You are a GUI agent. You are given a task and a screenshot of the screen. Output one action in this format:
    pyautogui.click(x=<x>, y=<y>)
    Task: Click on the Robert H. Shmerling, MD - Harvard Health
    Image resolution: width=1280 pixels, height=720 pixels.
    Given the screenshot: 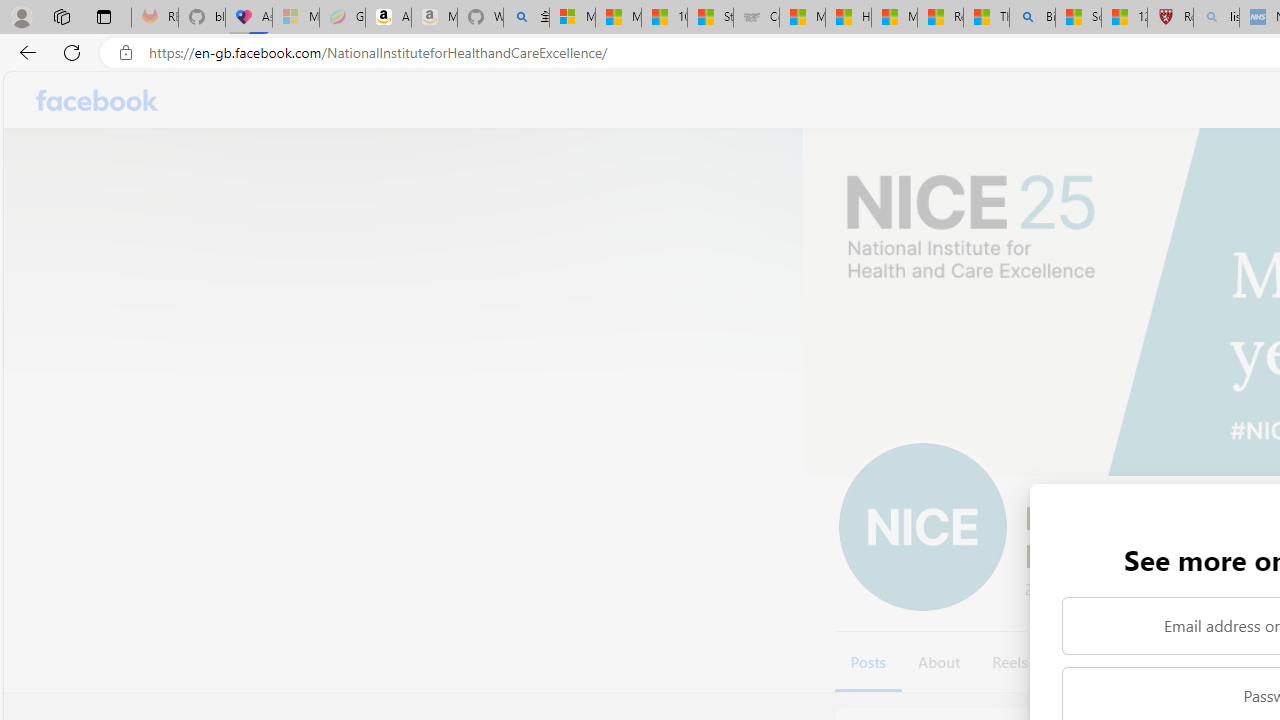 What is the action you would take?
    pyautogui.click(x=1170, y=18)
    